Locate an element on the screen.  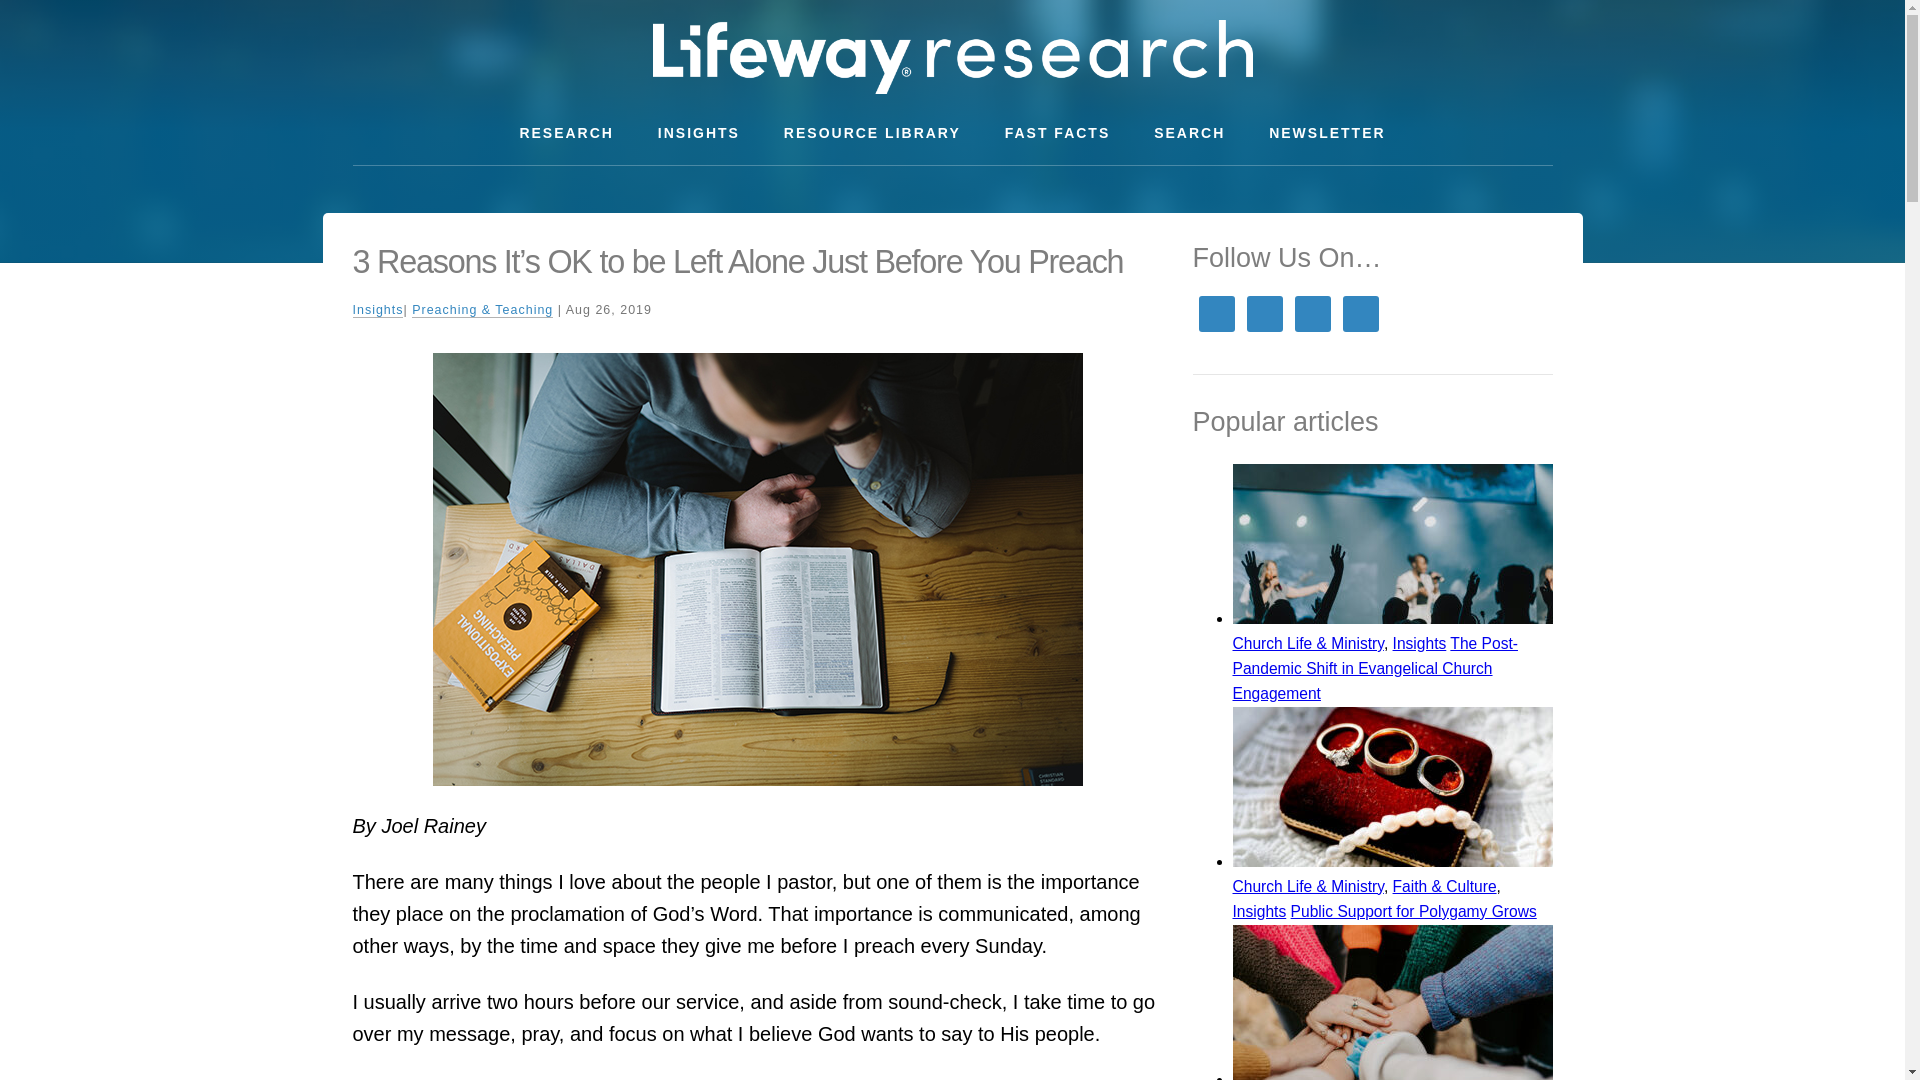
RESOURCE LIBRARY is located at coordinates (872, 133).